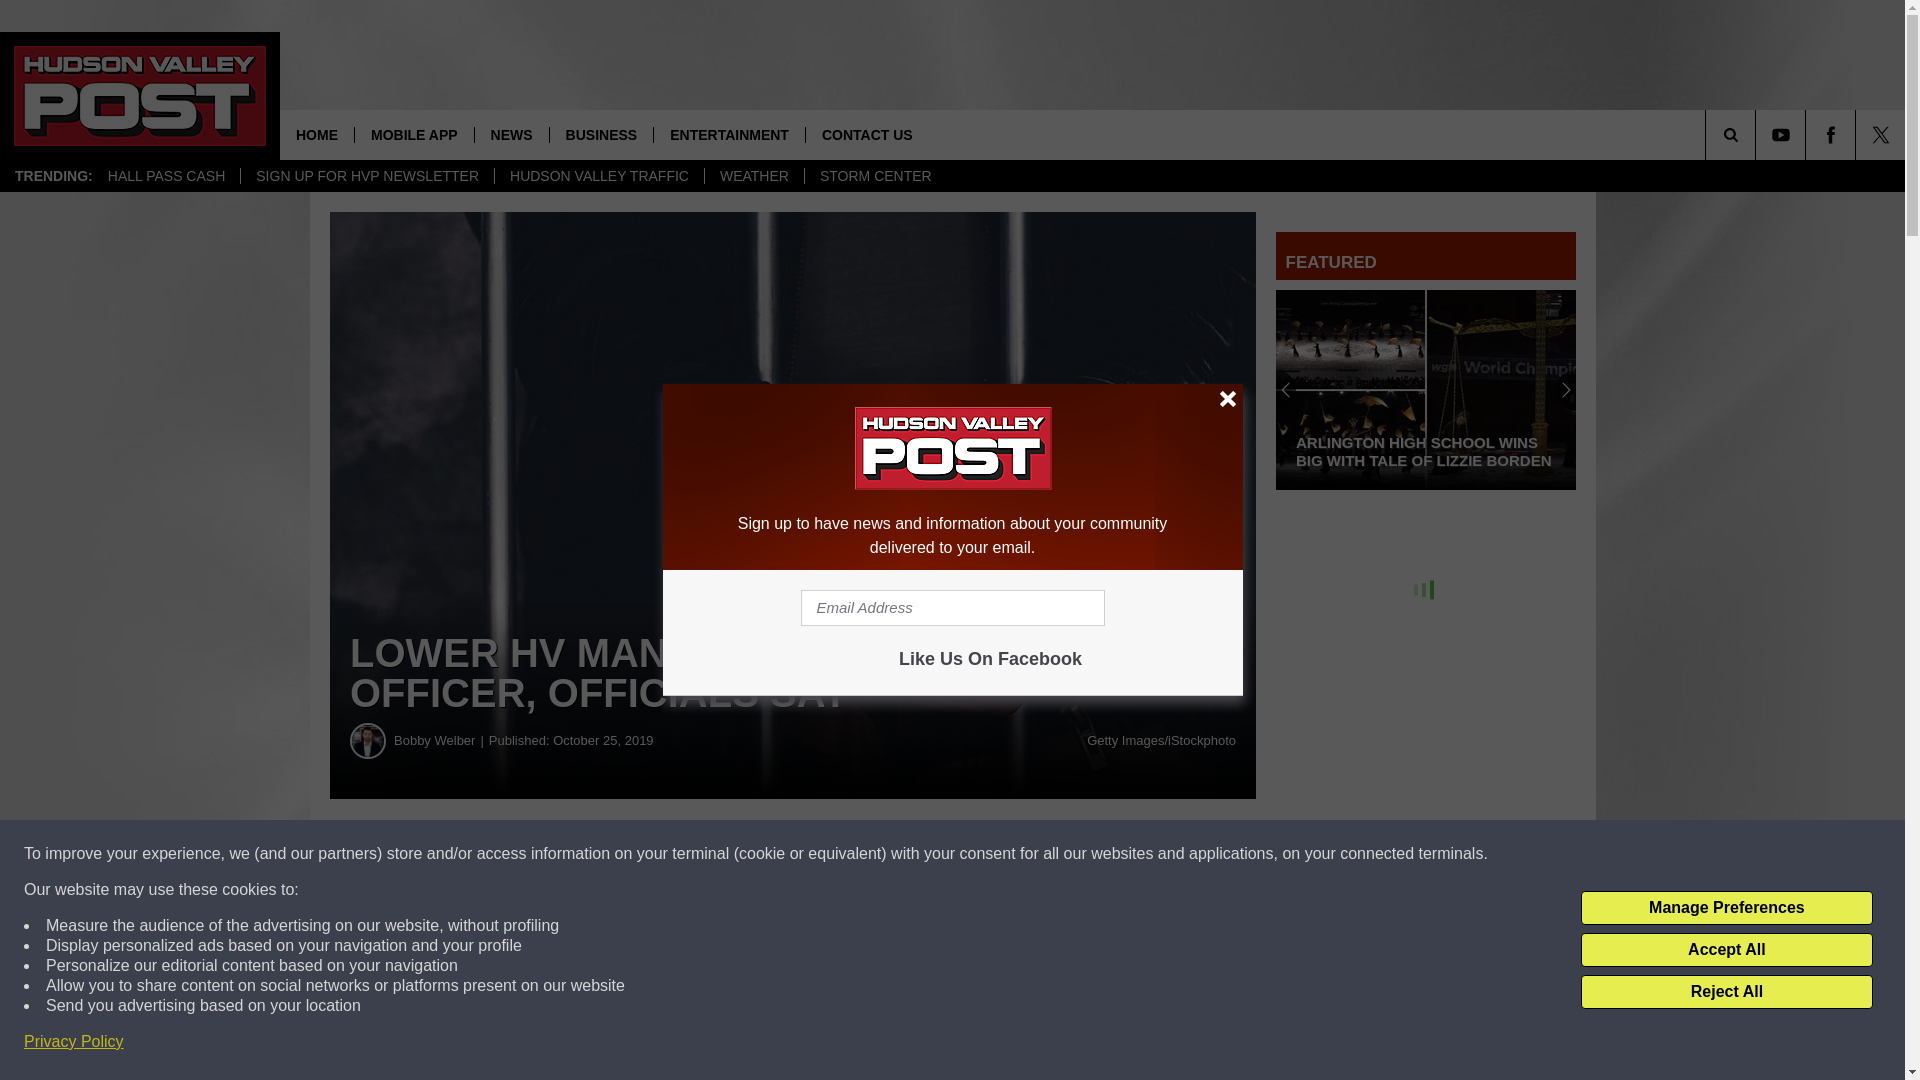  What do you see at coordinates (512, 134) in the screenshot?
I see `NEWS` at bounding box center [512, 134].